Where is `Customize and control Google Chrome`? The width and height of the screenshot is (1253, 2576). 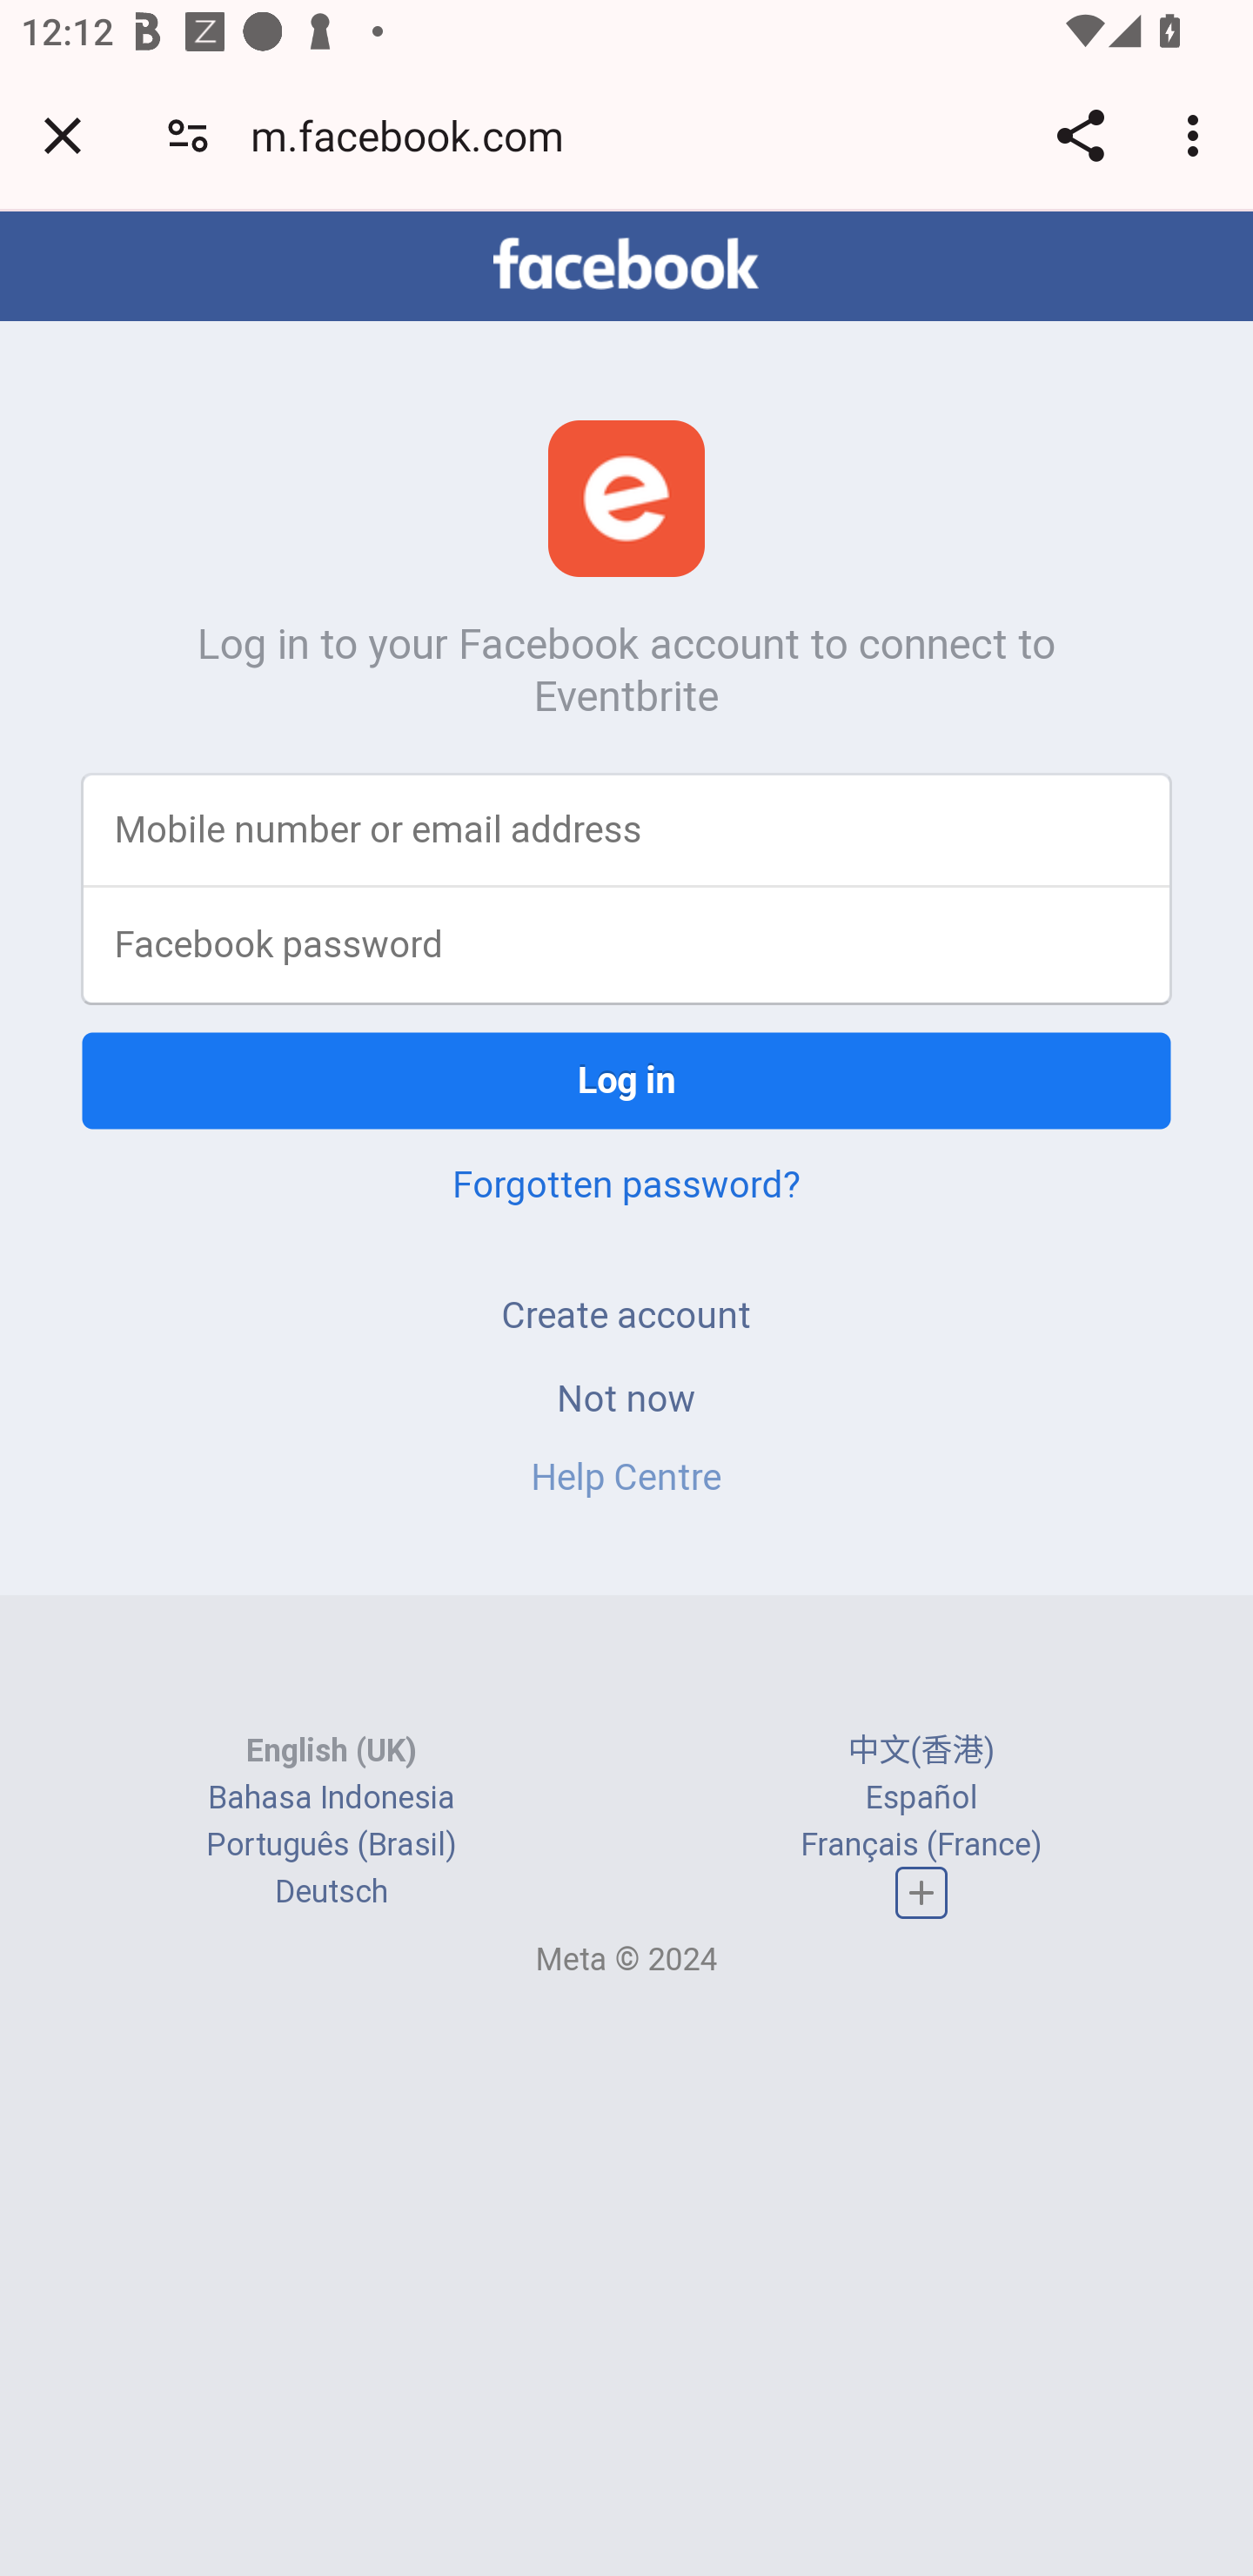 Customize and control Google Chrome is located at coordinates (1197, 135).